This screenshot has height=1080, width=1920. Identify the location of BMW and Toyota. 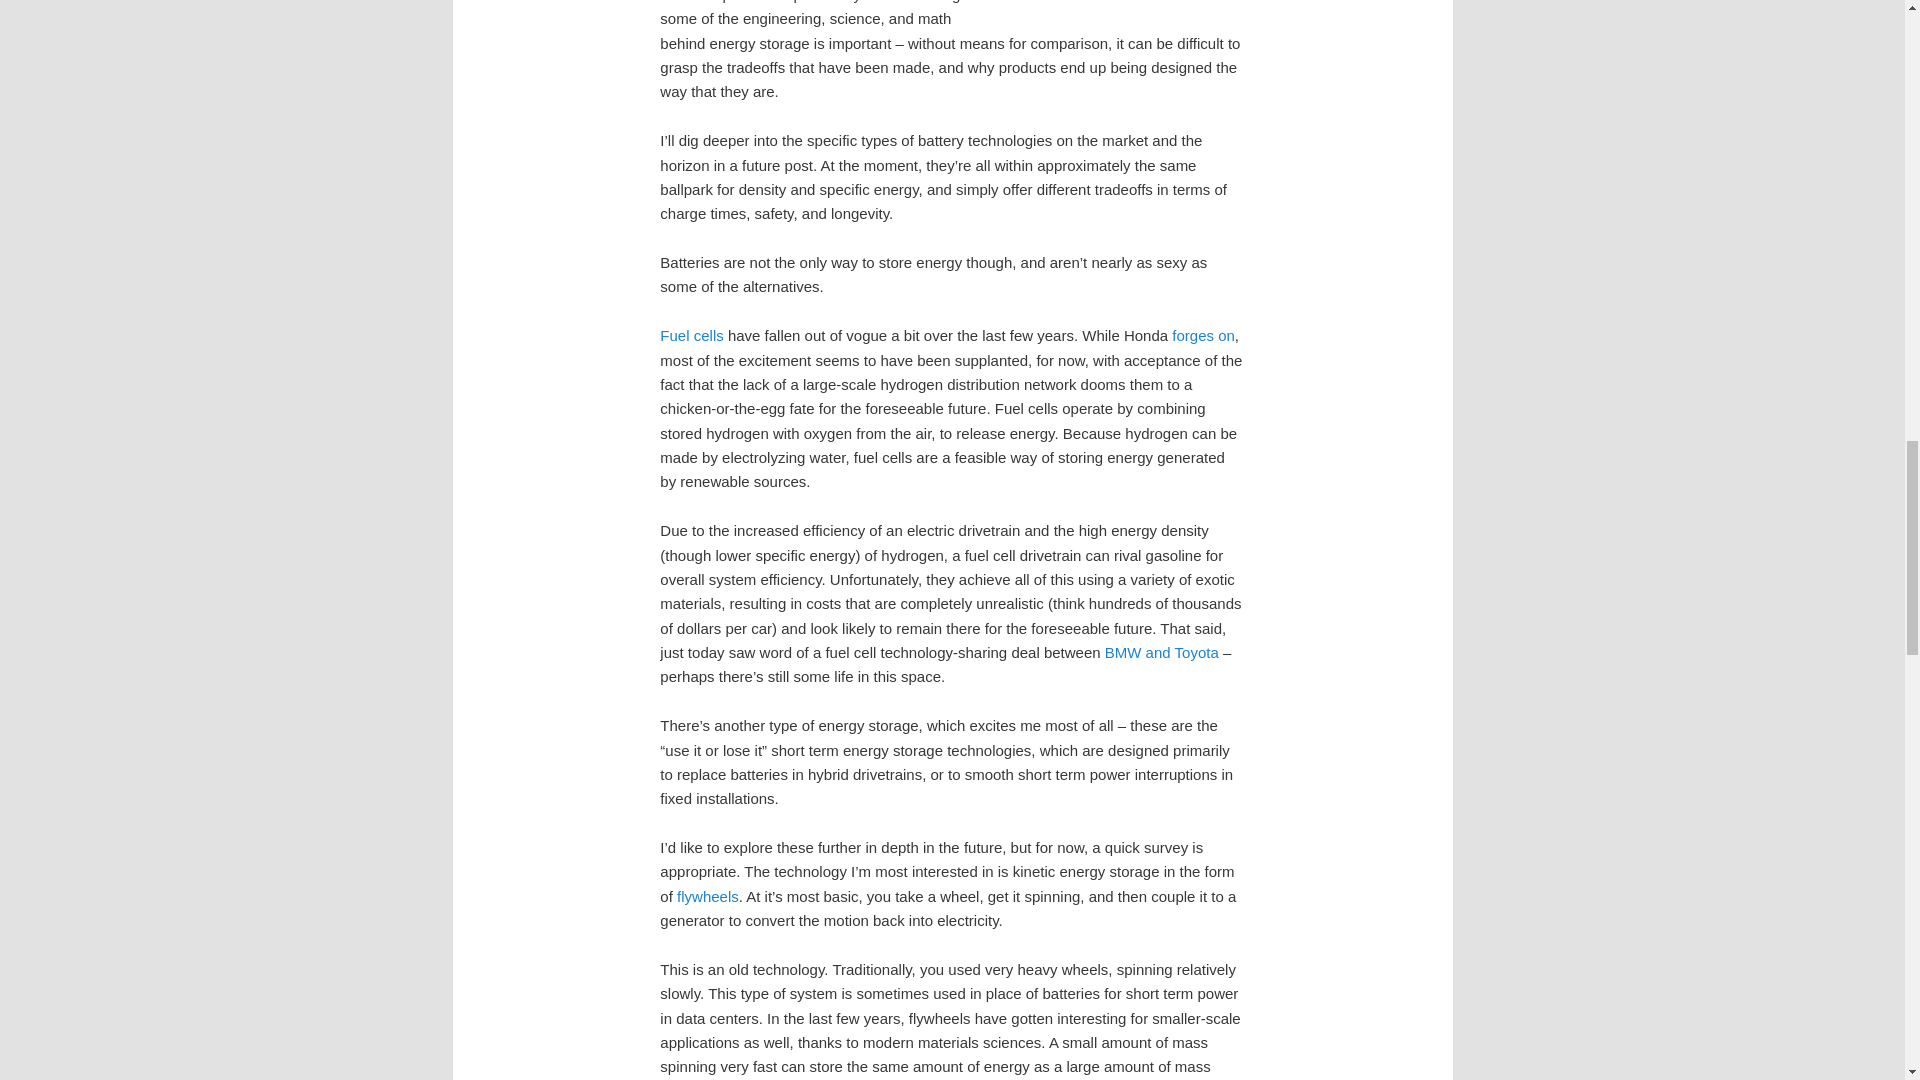
(1162, 652).